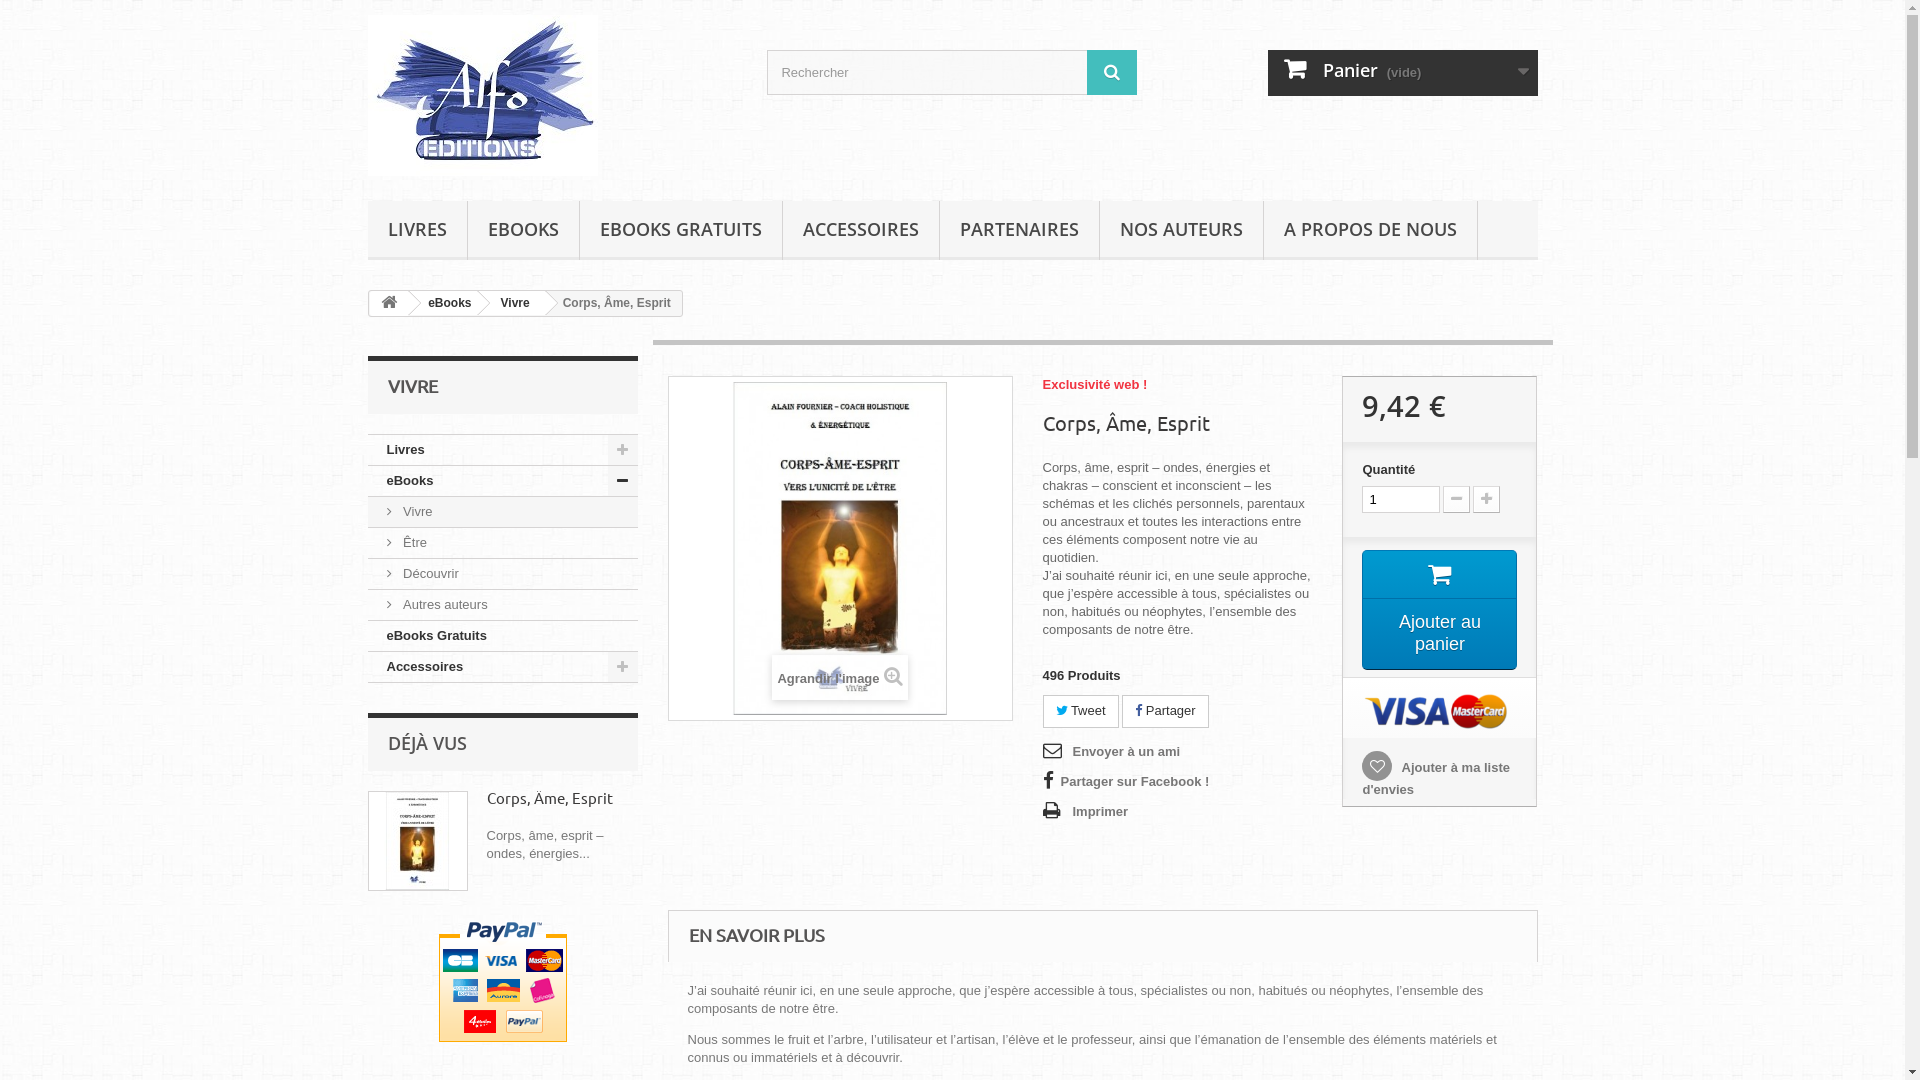  What do you see at coordinates (1085, 812) in the screenshot?
I see `Imprimer` at bounding box center [1085, 812].